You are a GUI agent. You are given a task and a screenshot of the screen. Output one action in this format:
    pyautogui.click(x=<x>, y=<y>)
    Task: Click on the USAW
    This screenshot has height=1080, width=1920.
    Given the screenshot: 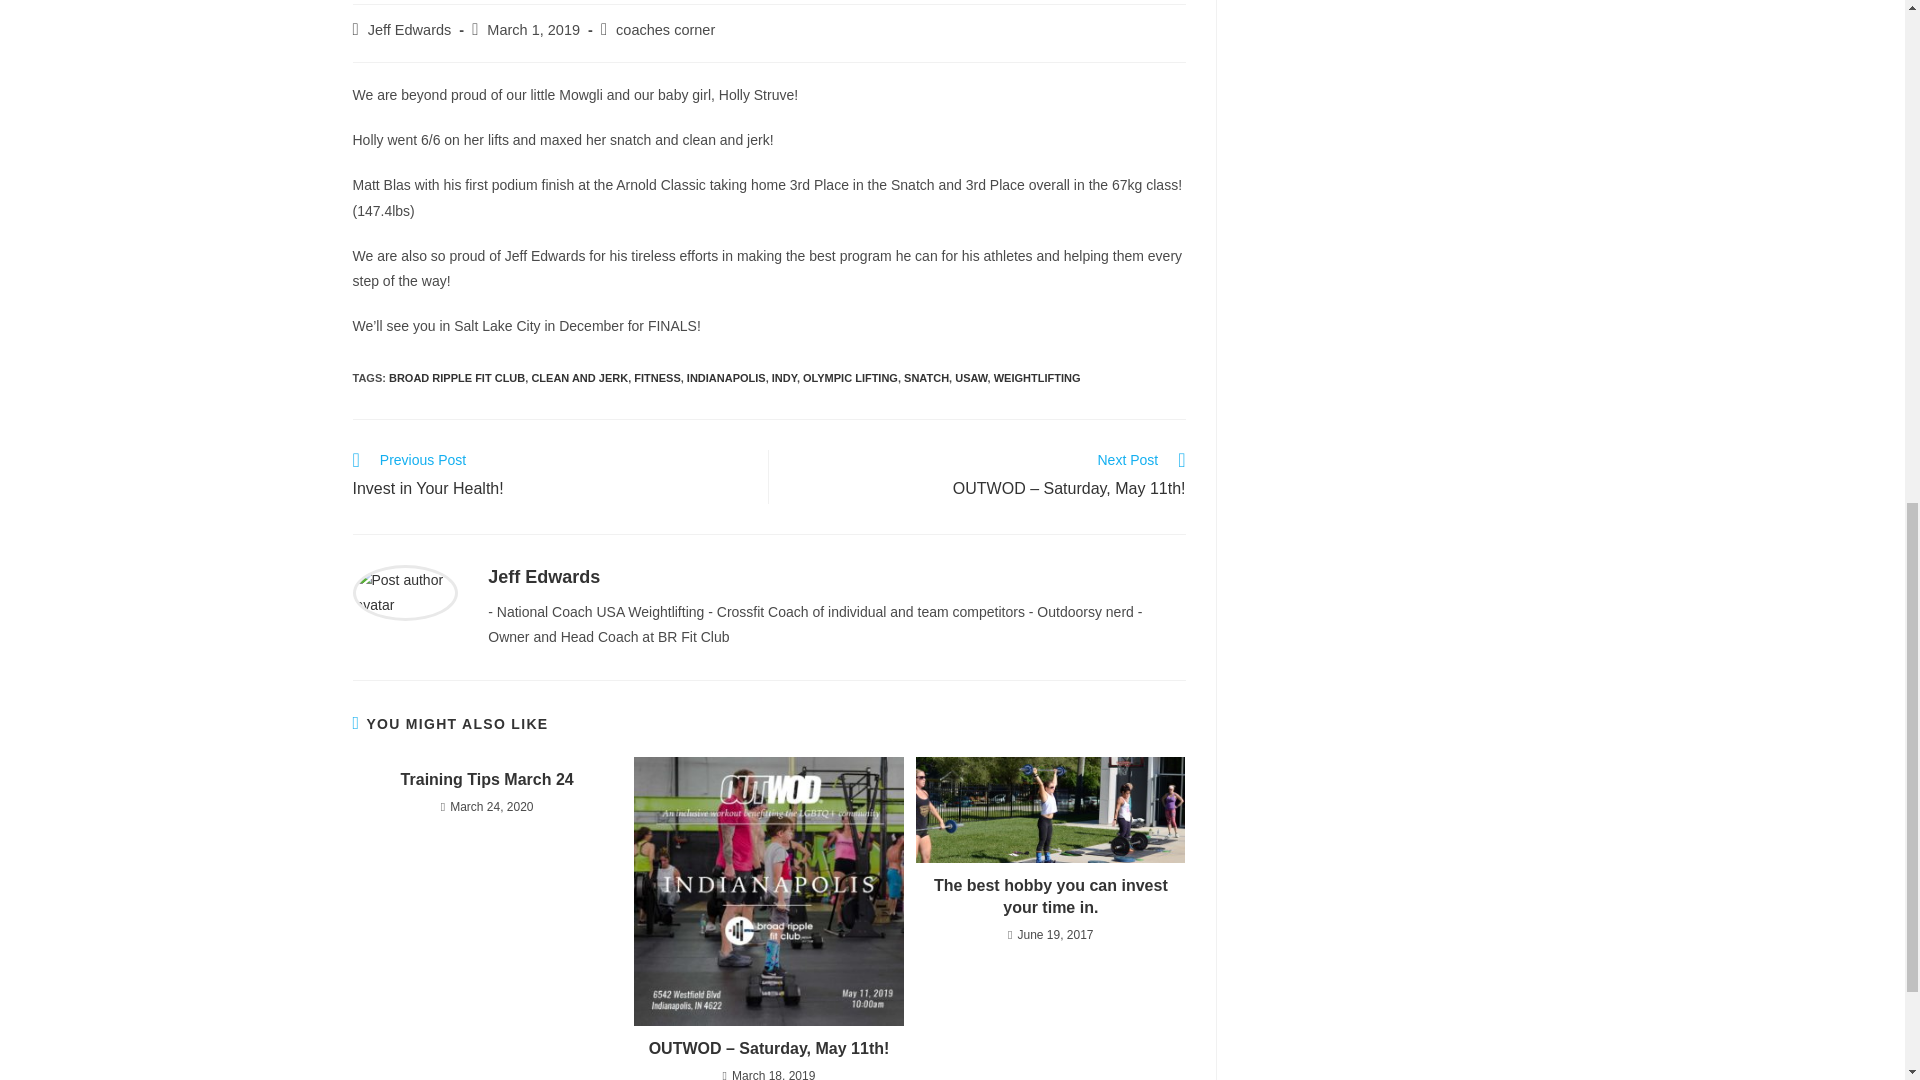 What is the action you would take?
    pyautogui.click(x=970, y=378)
    